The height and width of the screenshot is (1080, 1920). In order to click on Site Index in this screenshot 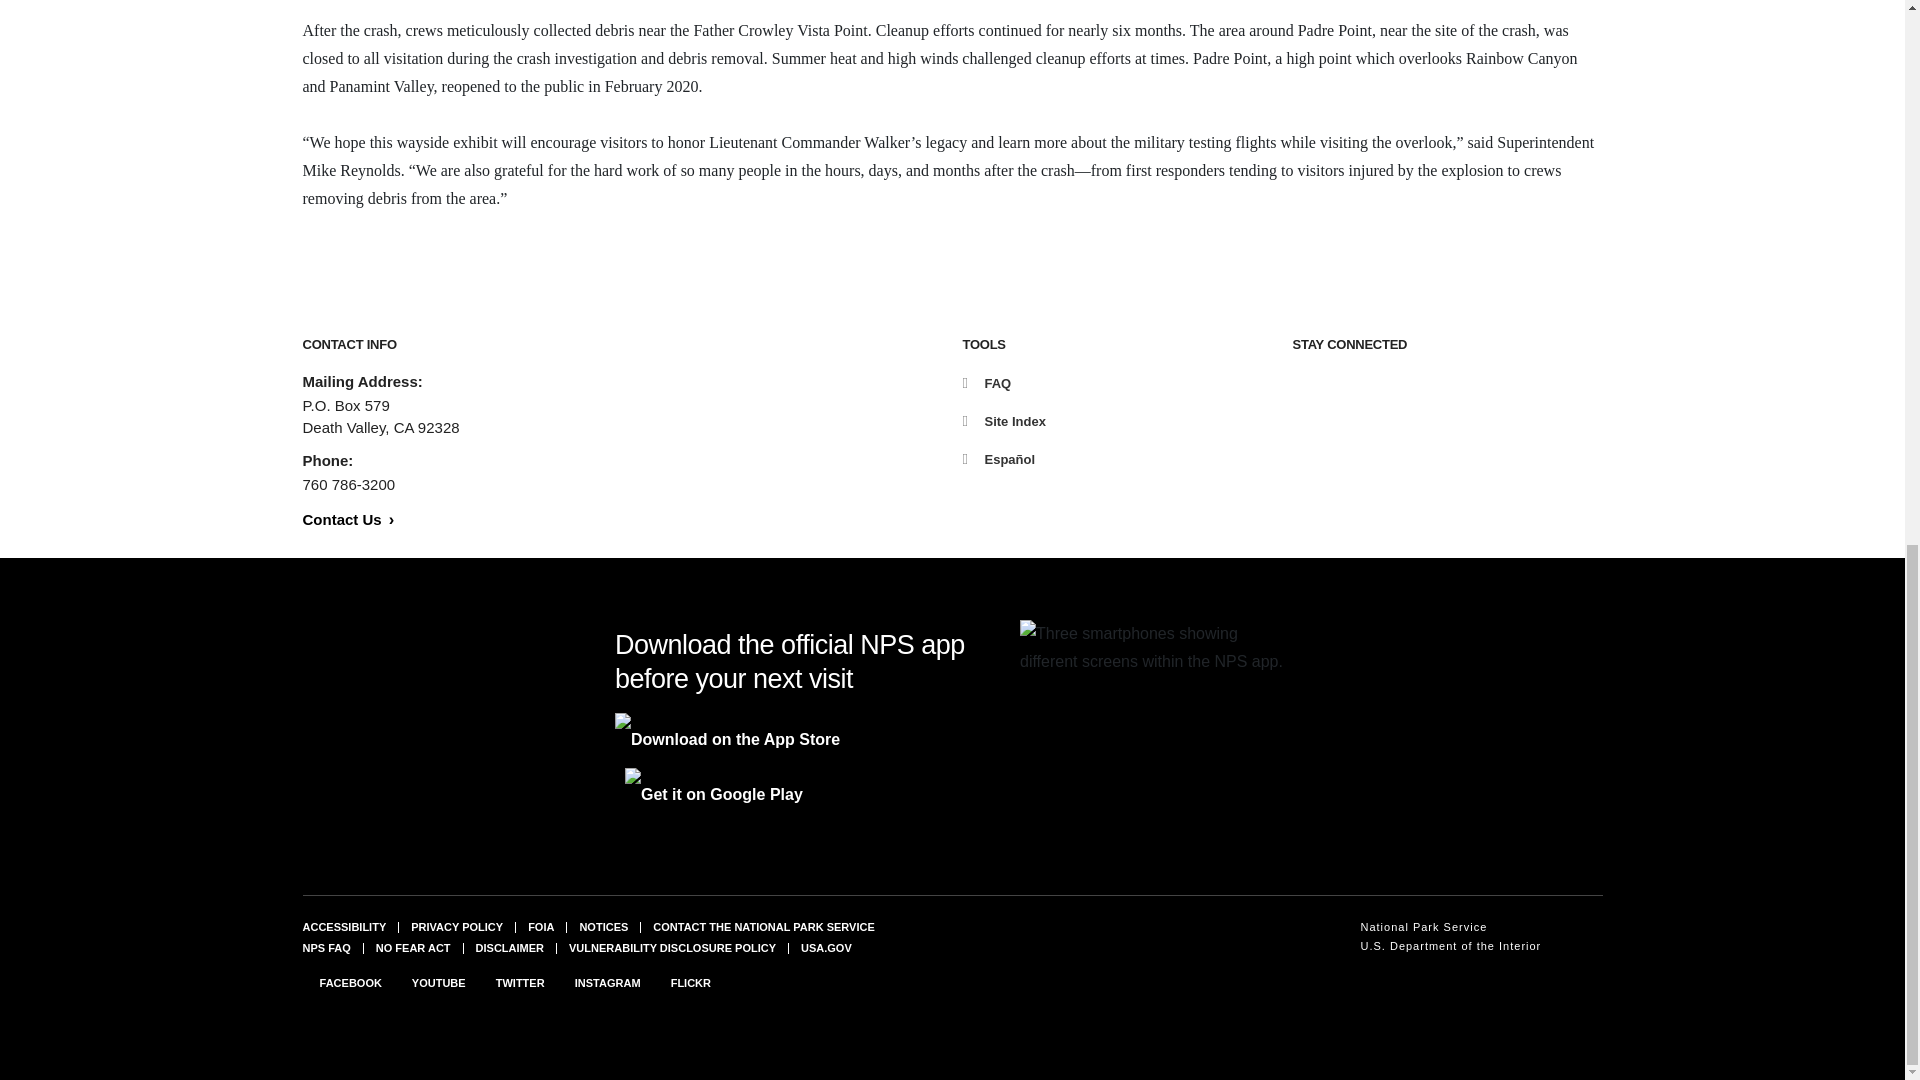, I will do `click(1002, 420)`.